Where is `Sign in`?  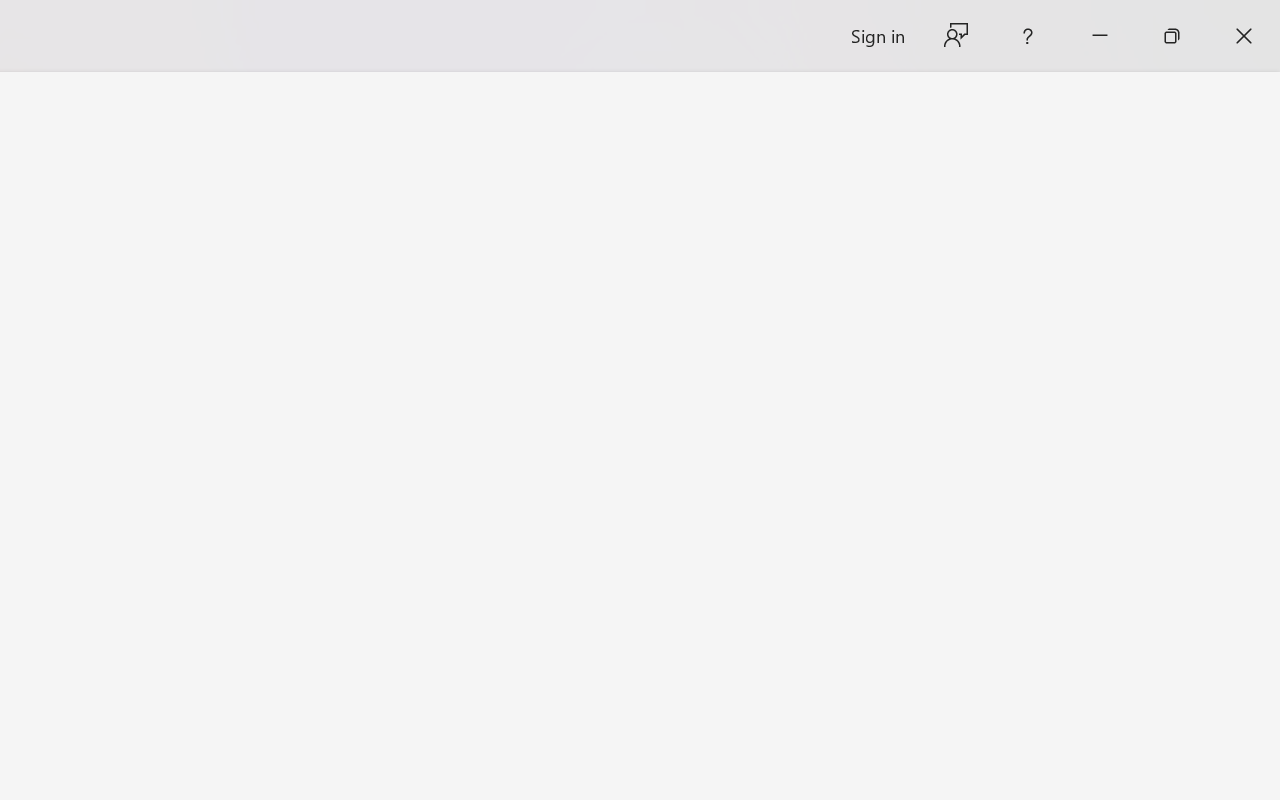 Sign in is located at coordinates (876, 36).